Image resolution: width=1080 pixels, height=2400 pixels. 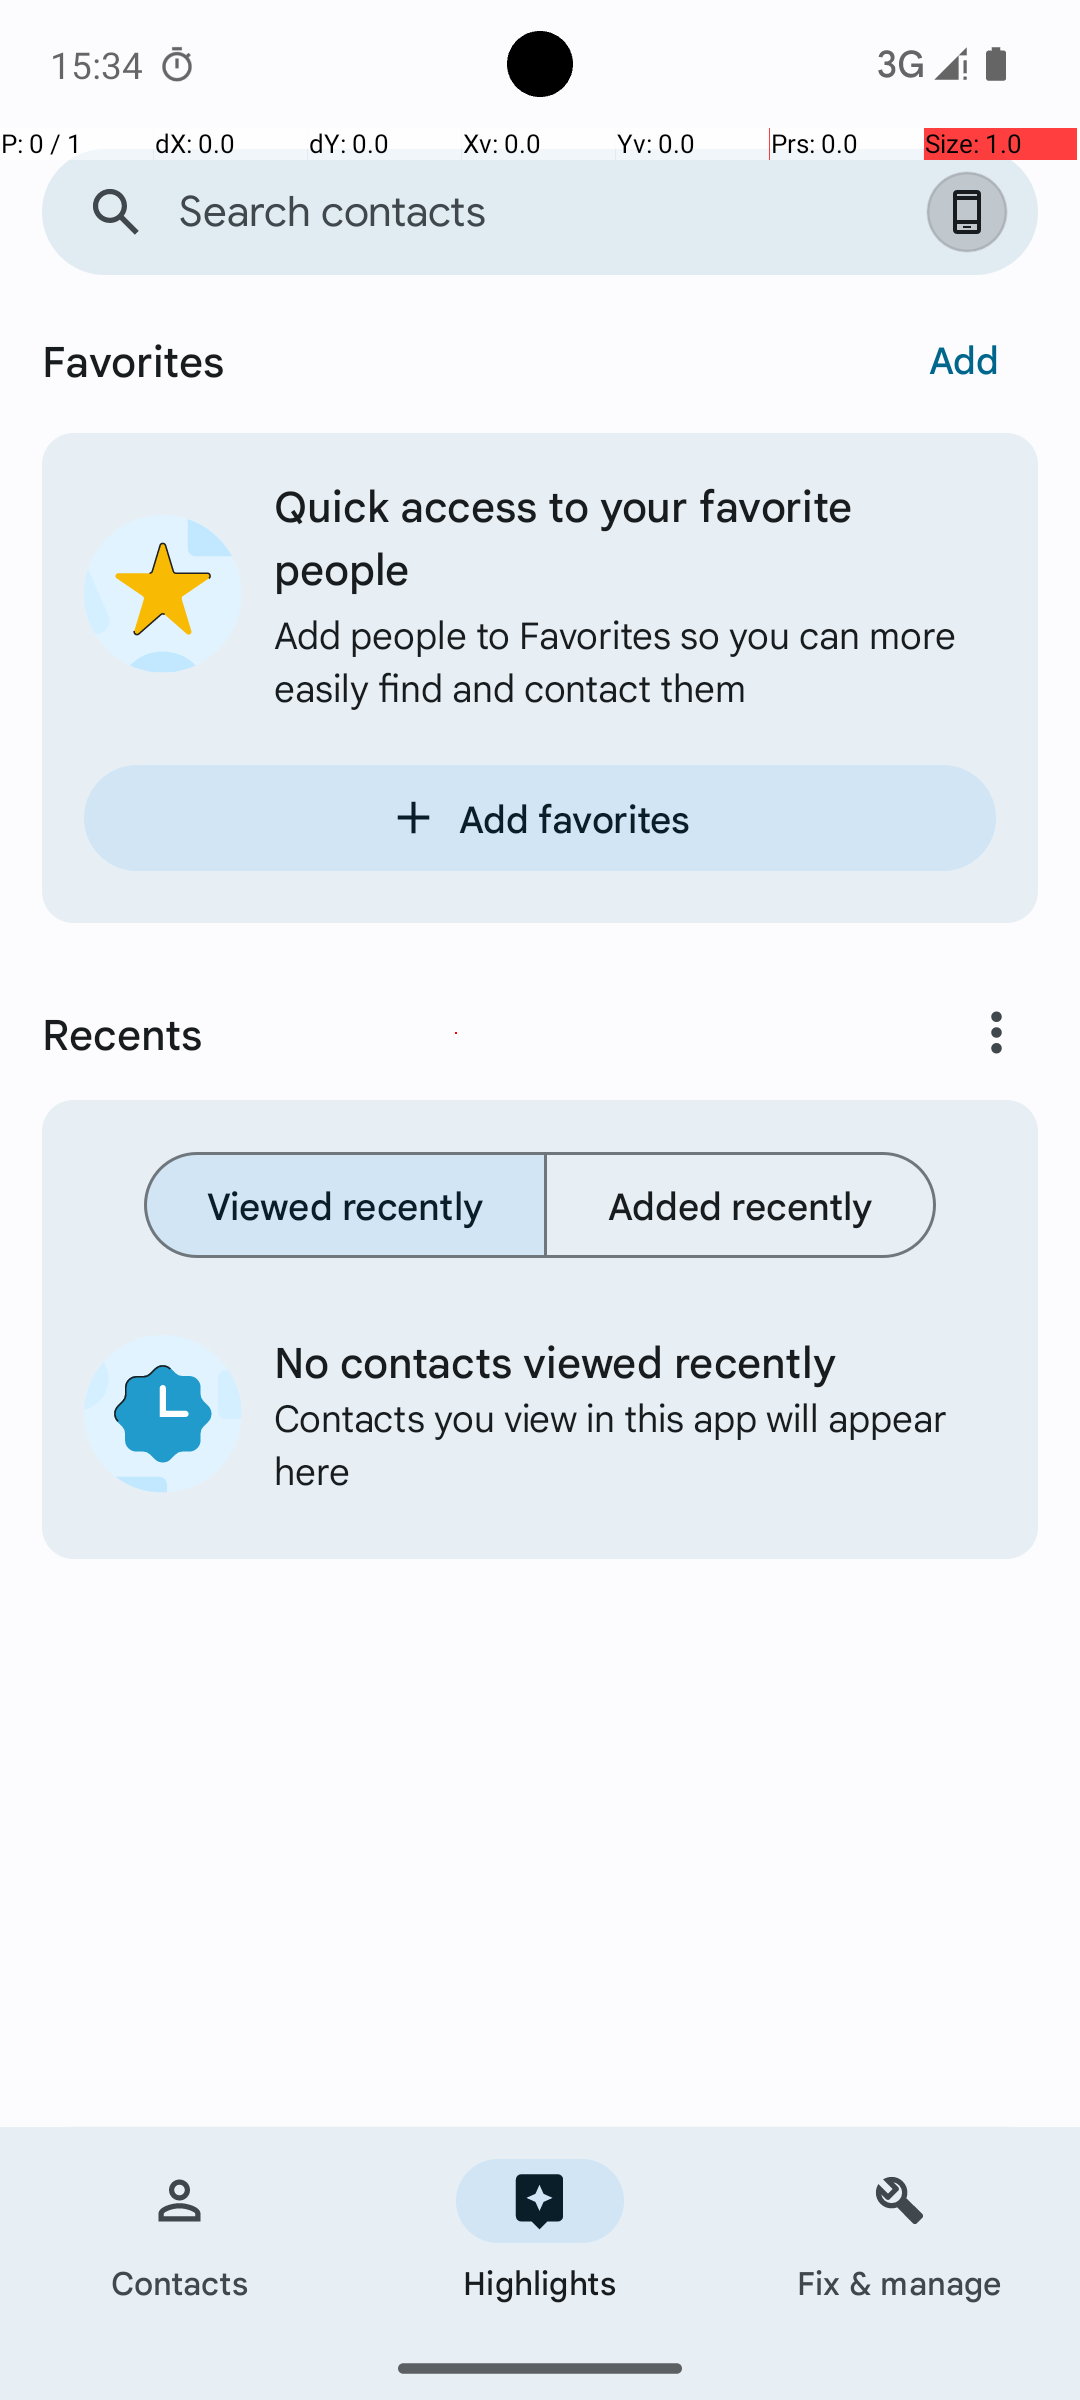 I want to click on Added recently, so click(x=740, y=1205).